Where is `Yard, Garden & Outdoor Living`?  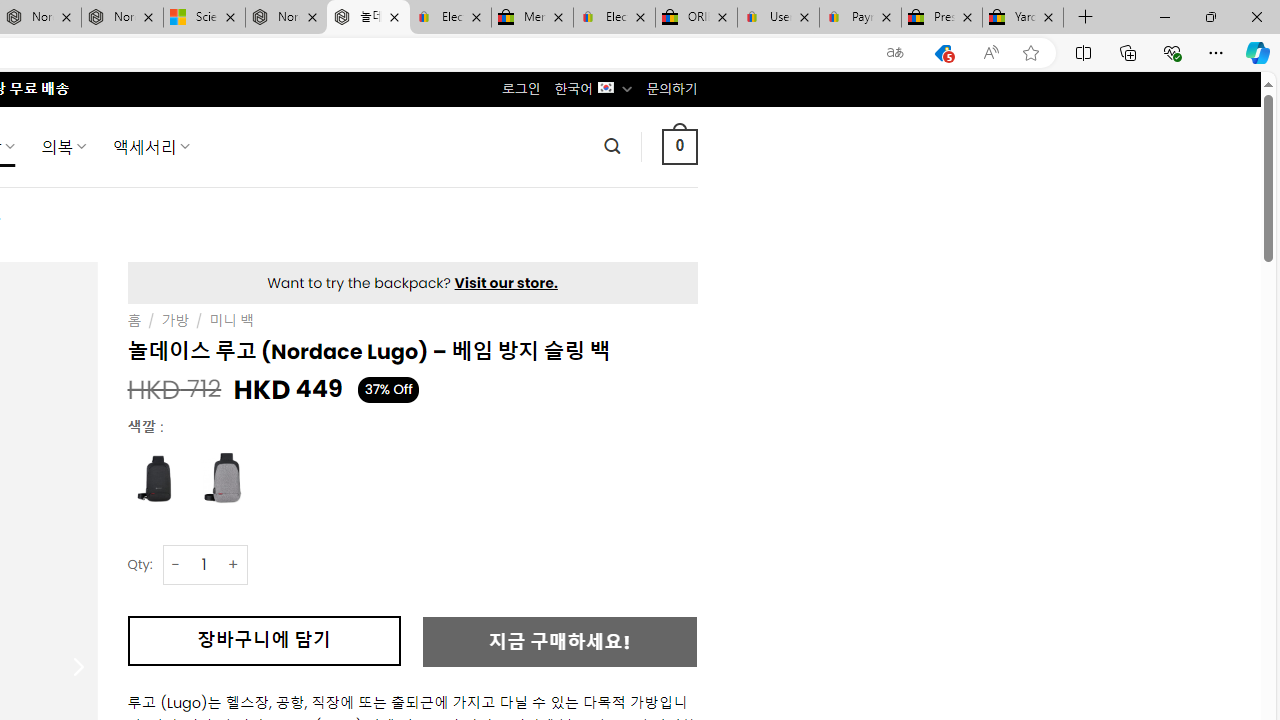
Yard, Garden & Outdoor Living is located at coordinates (1023, 18).